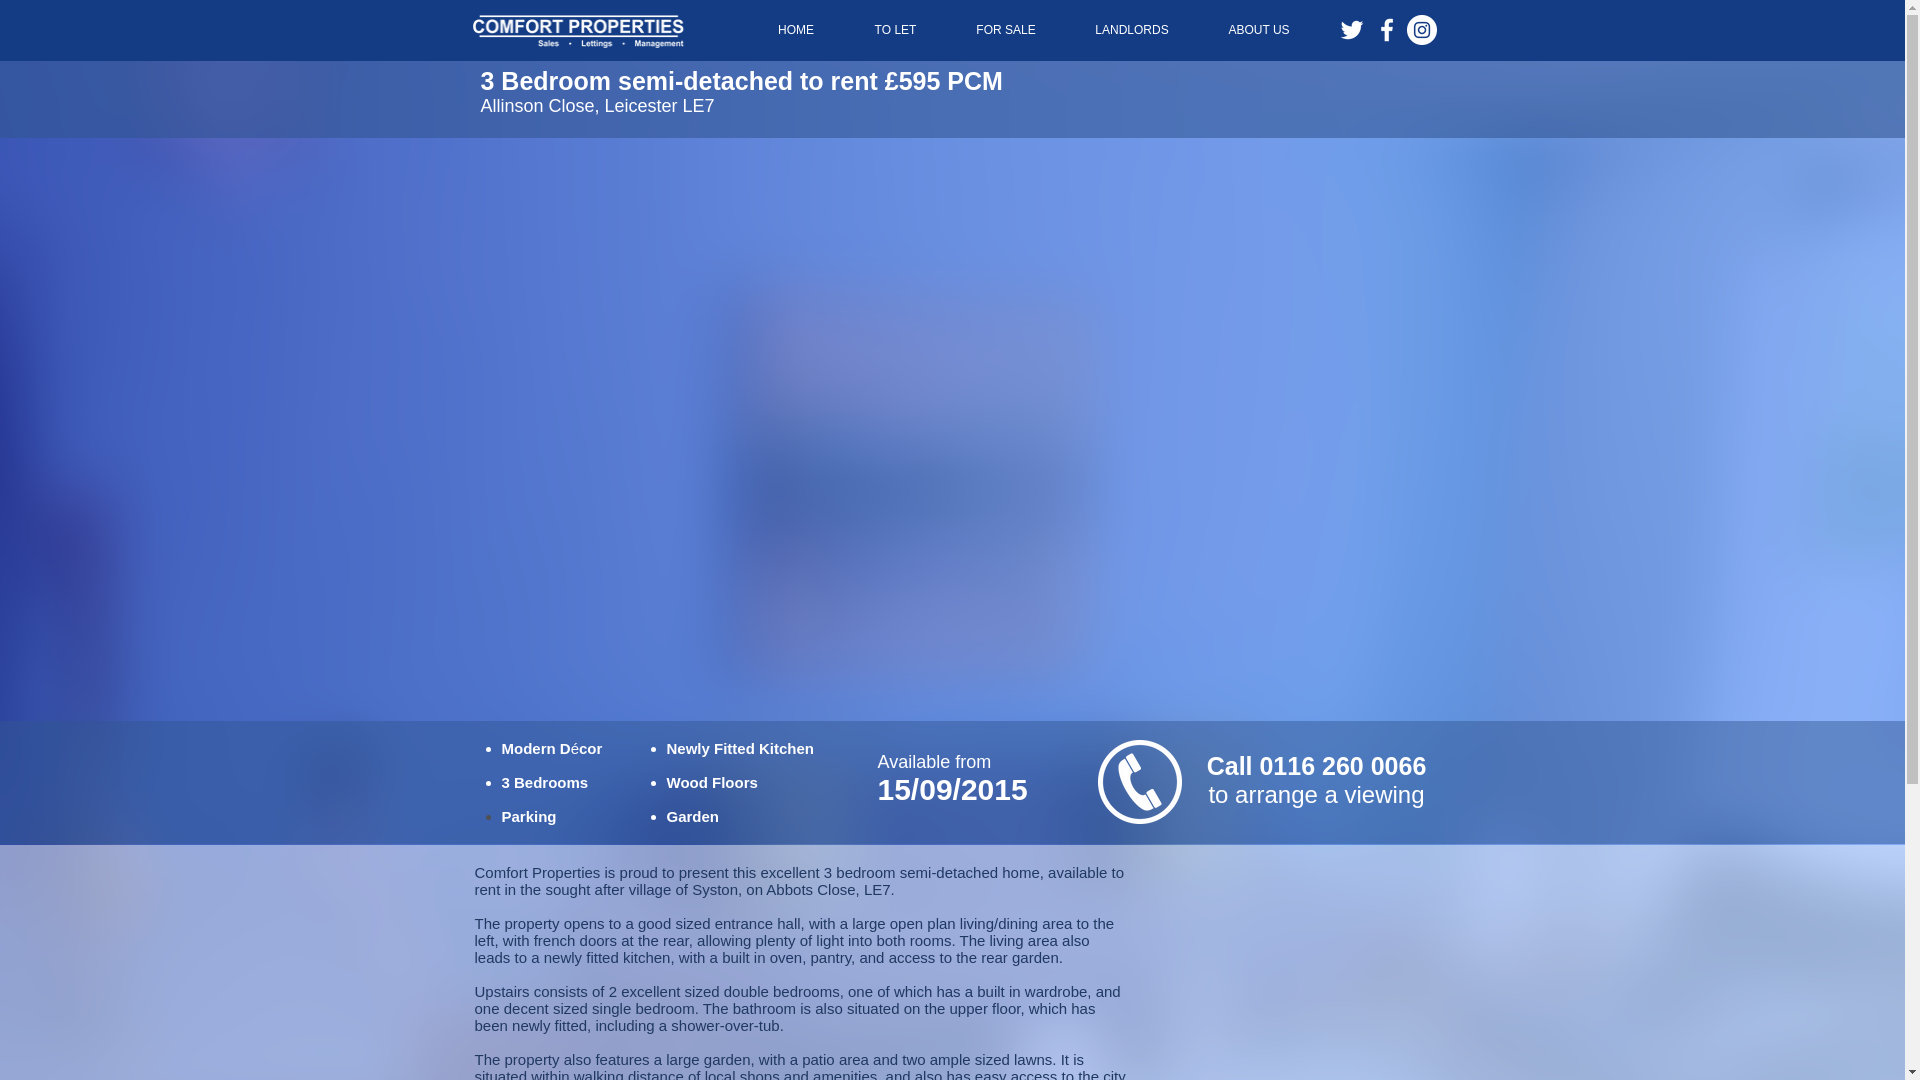  What do you see at coordinates (1258, 30) in the screenshot?
I see `ABOUT US` at bounding box center [1258, 30].